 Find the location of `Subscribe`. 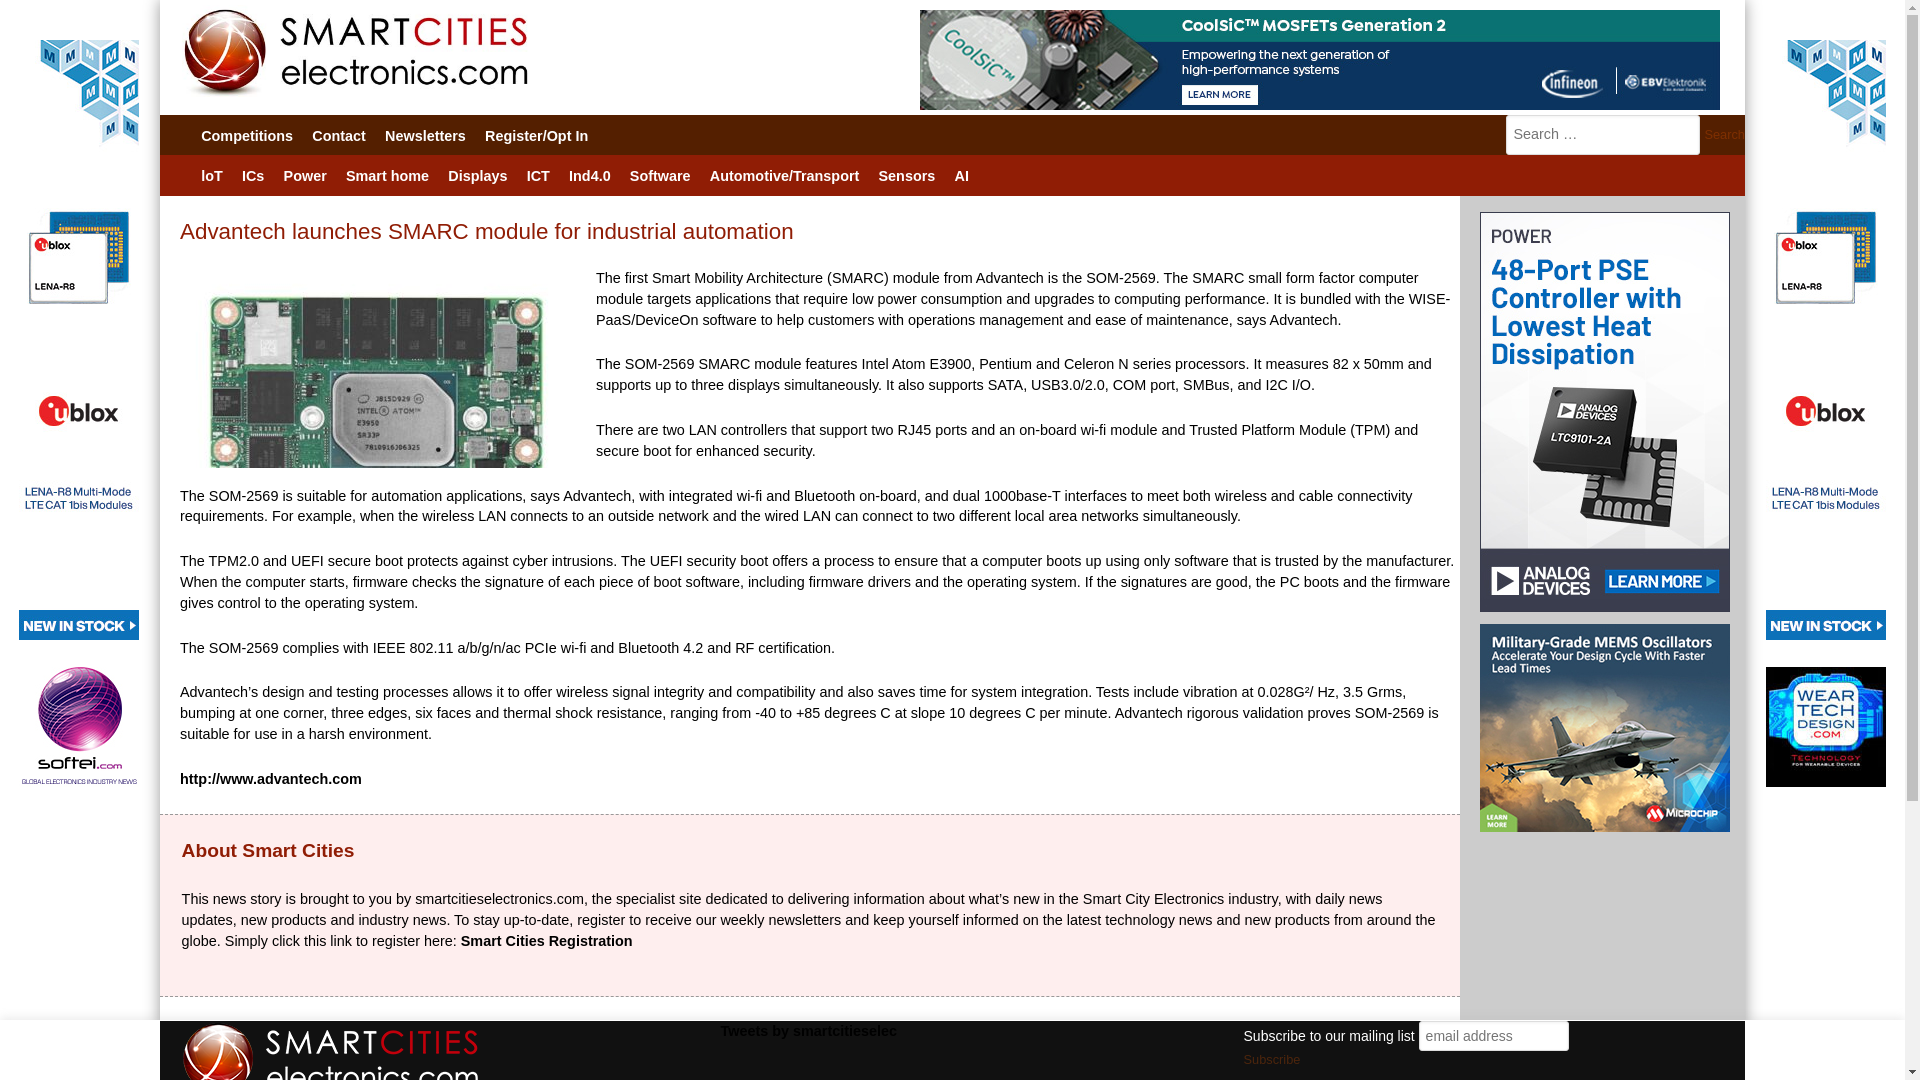

Subscribe is located at coordinates (1272, 1060).